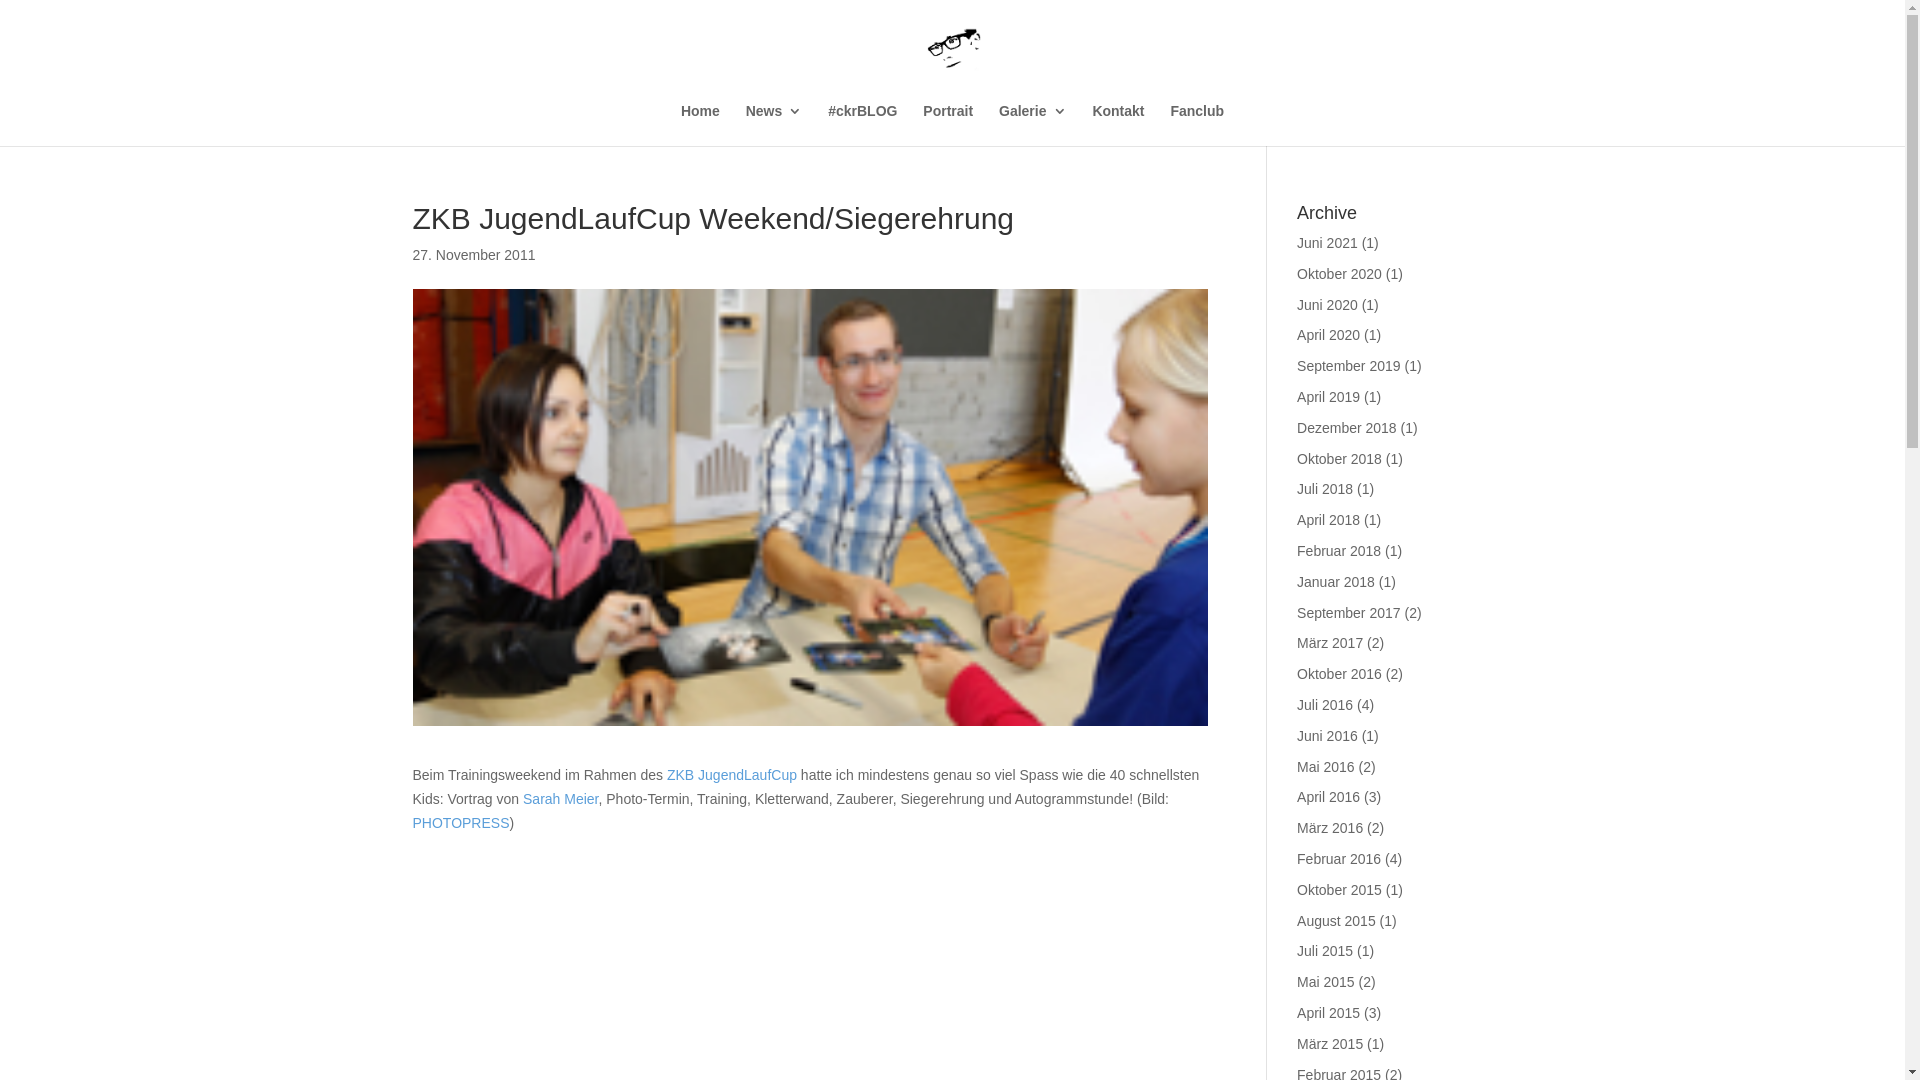 This screenshot has width=1920, height=1080. What do you see at coordinates (1328, 797) in the screenshot?
I see `April 2016` at bounding box center [1328, 797].